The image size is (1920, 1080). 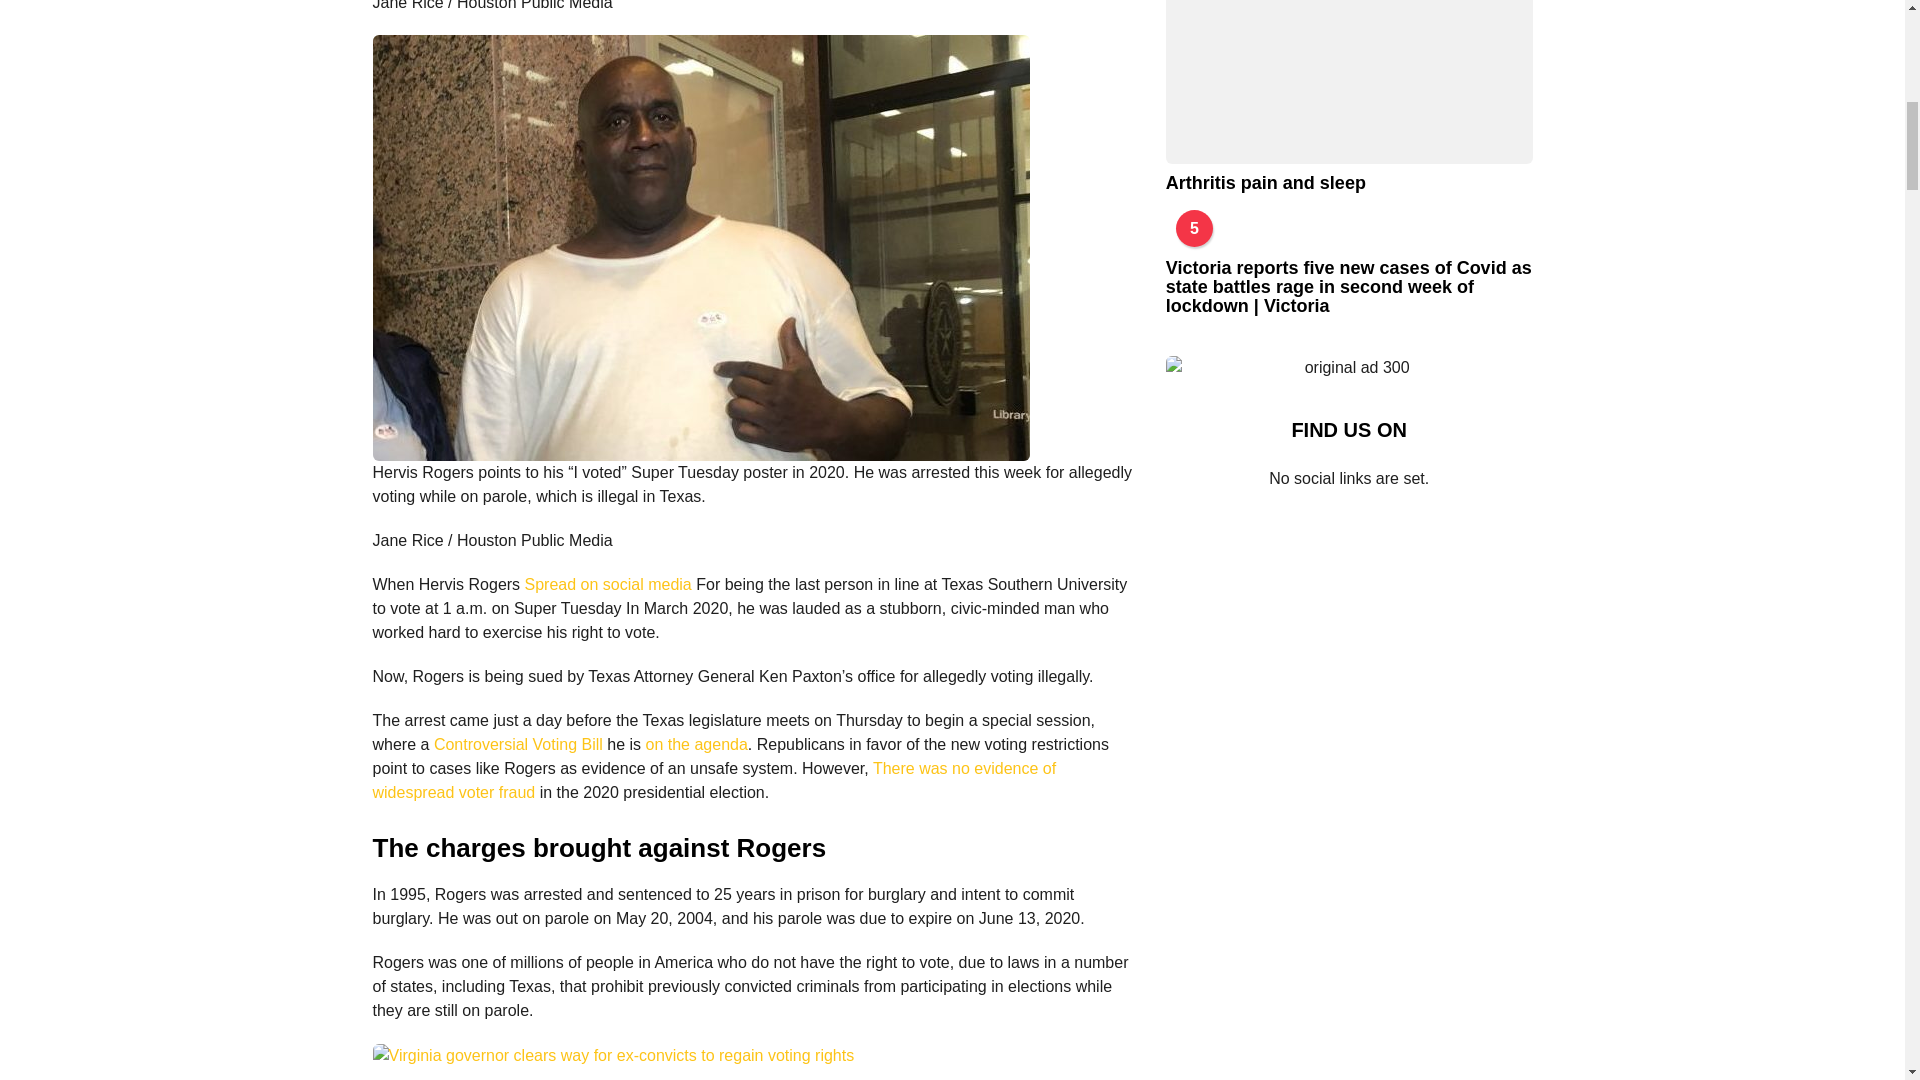 I want to click on There was no evidence of widespread voter fraud, so click(x=714, y=780).